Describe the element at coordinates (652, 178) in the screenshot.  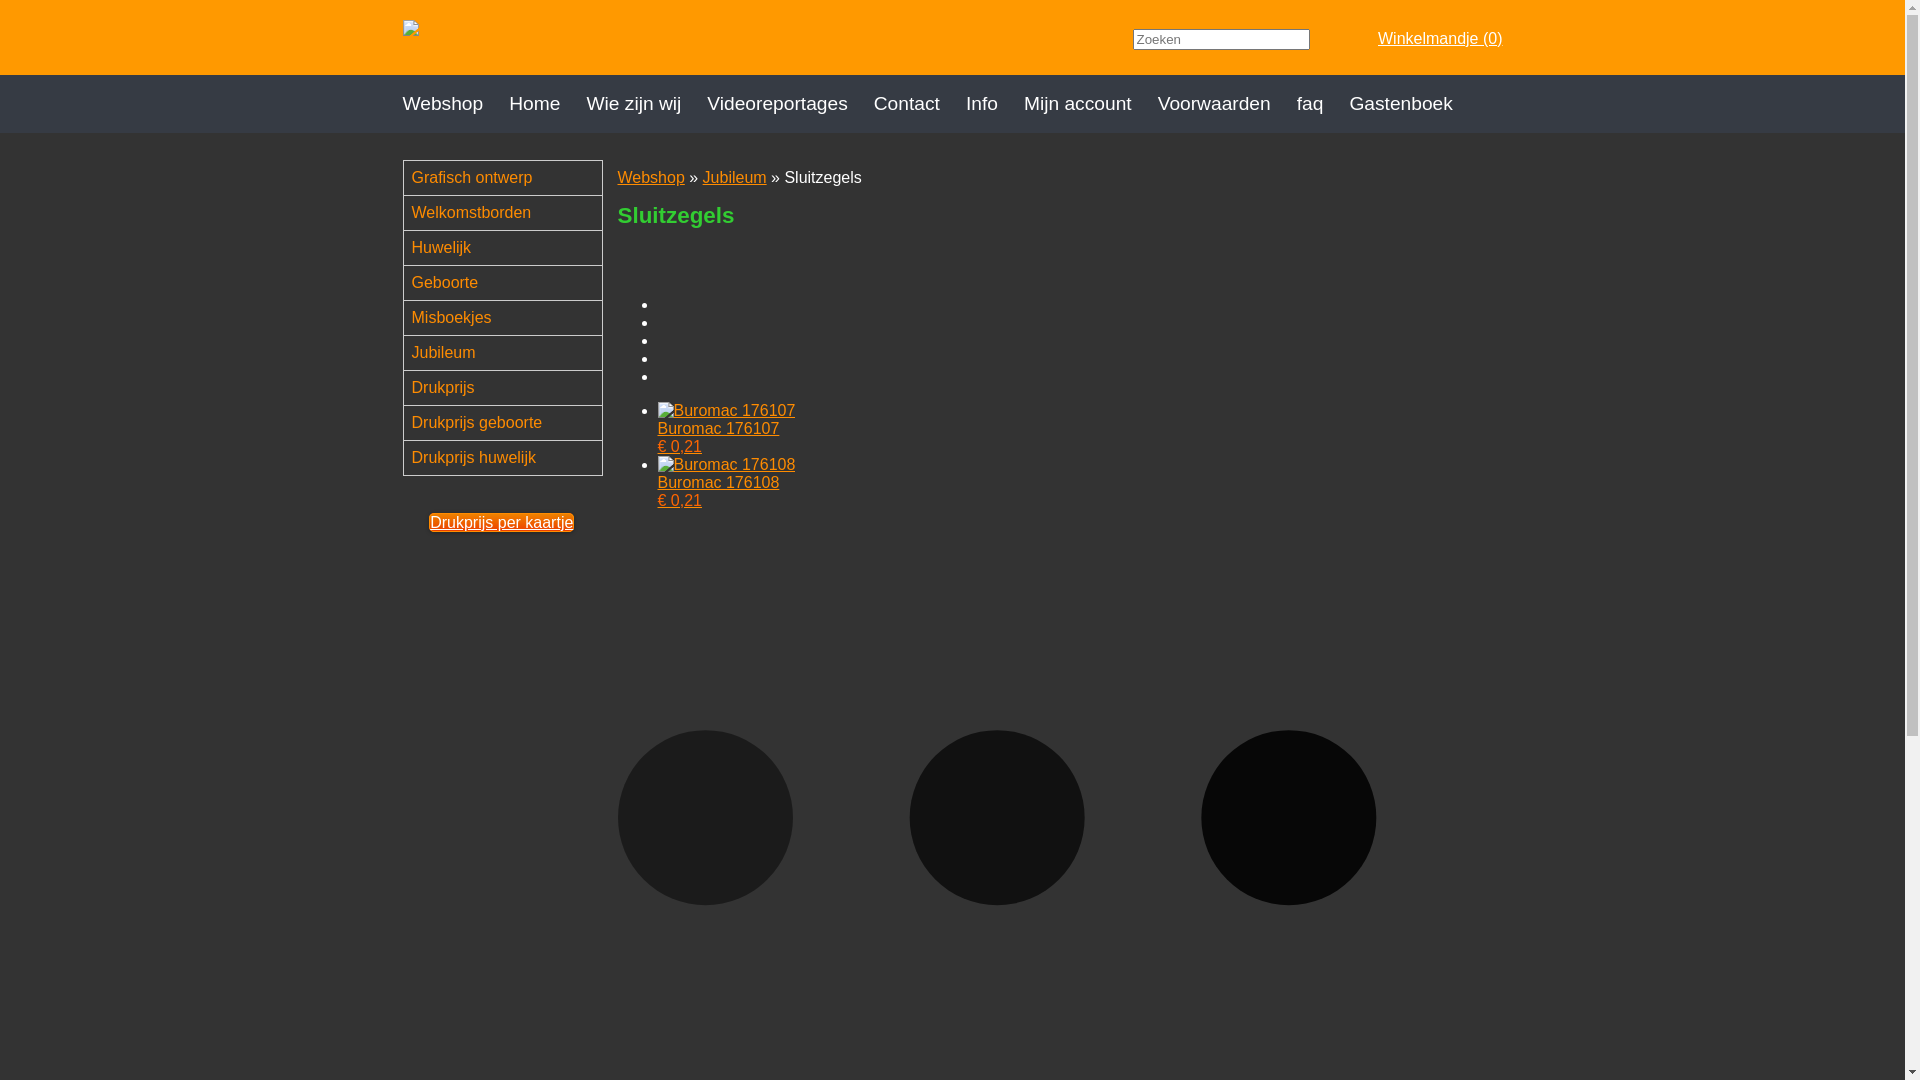
I see `Webshop` at that location.